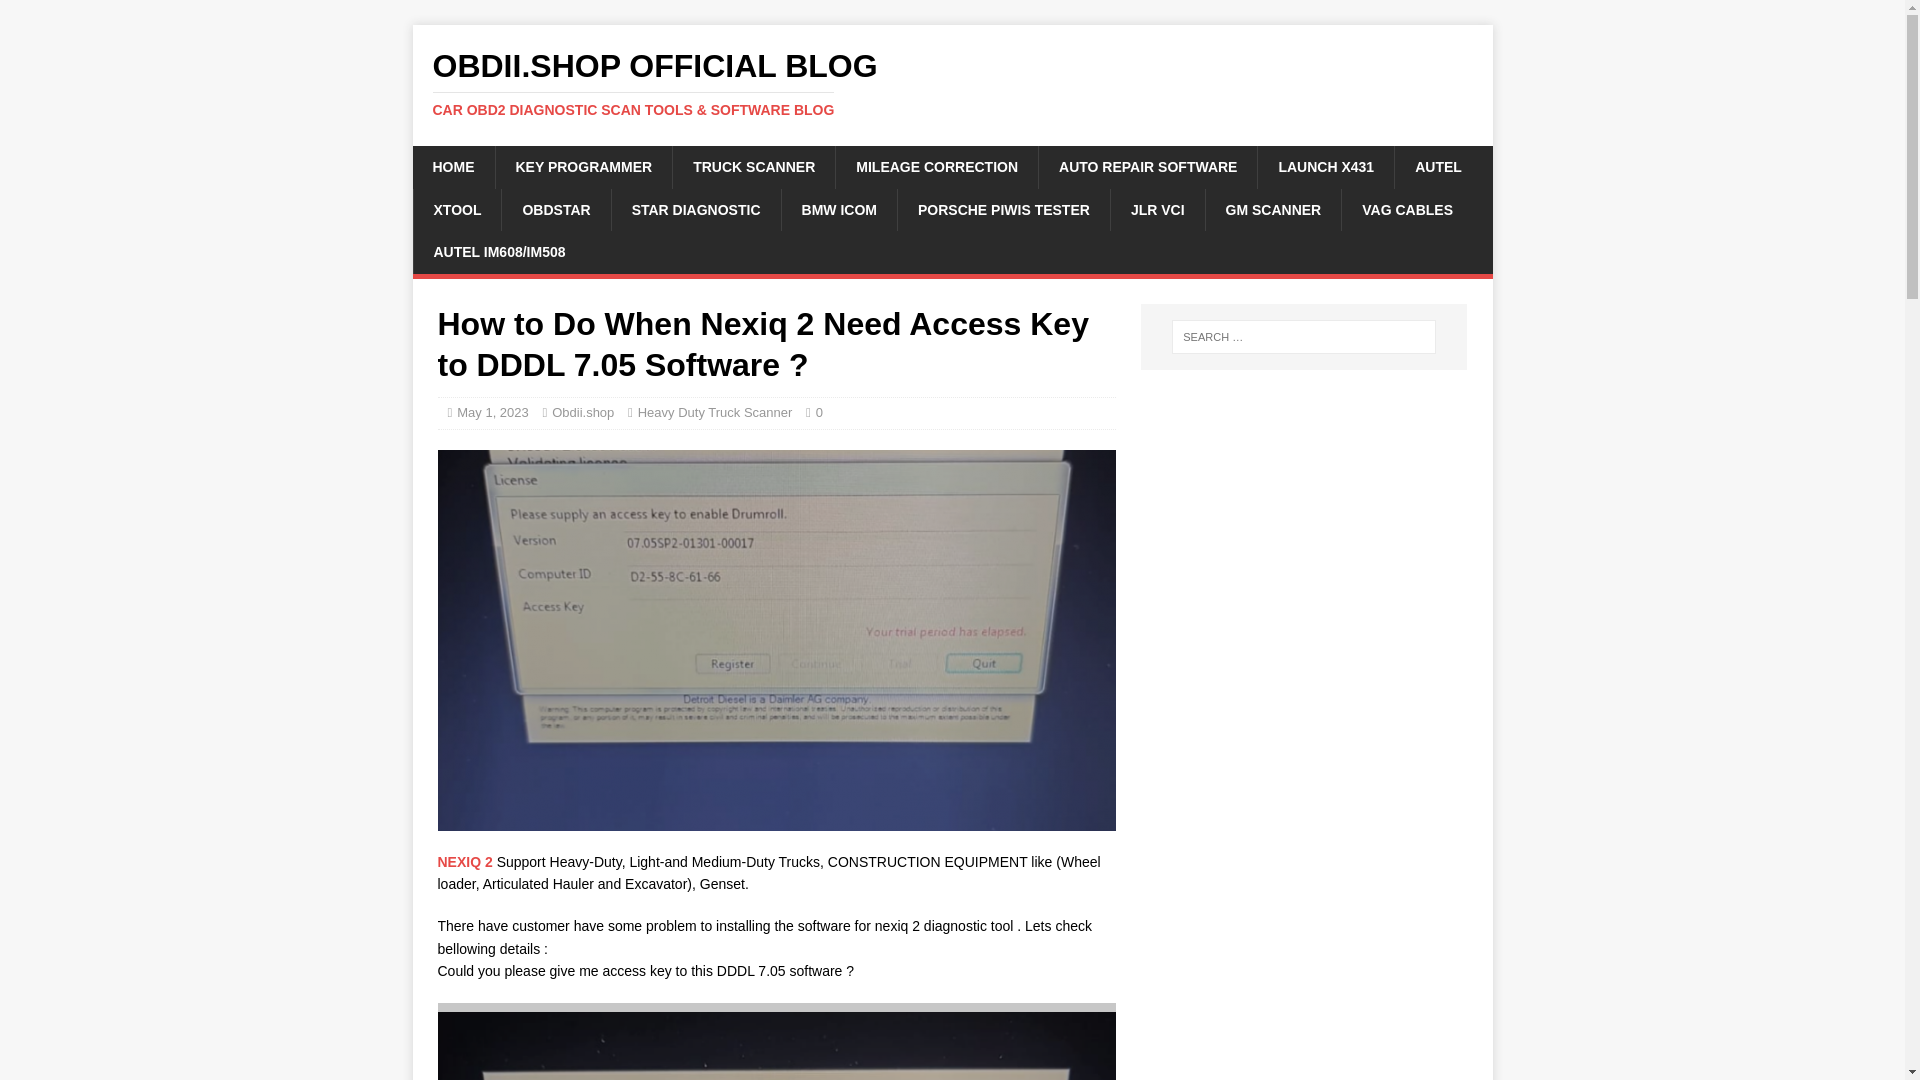  What do you see at coordinates (1274, 210) in the screenshot?
I see `GM SCANNER` at bounding box center [1274, 210].